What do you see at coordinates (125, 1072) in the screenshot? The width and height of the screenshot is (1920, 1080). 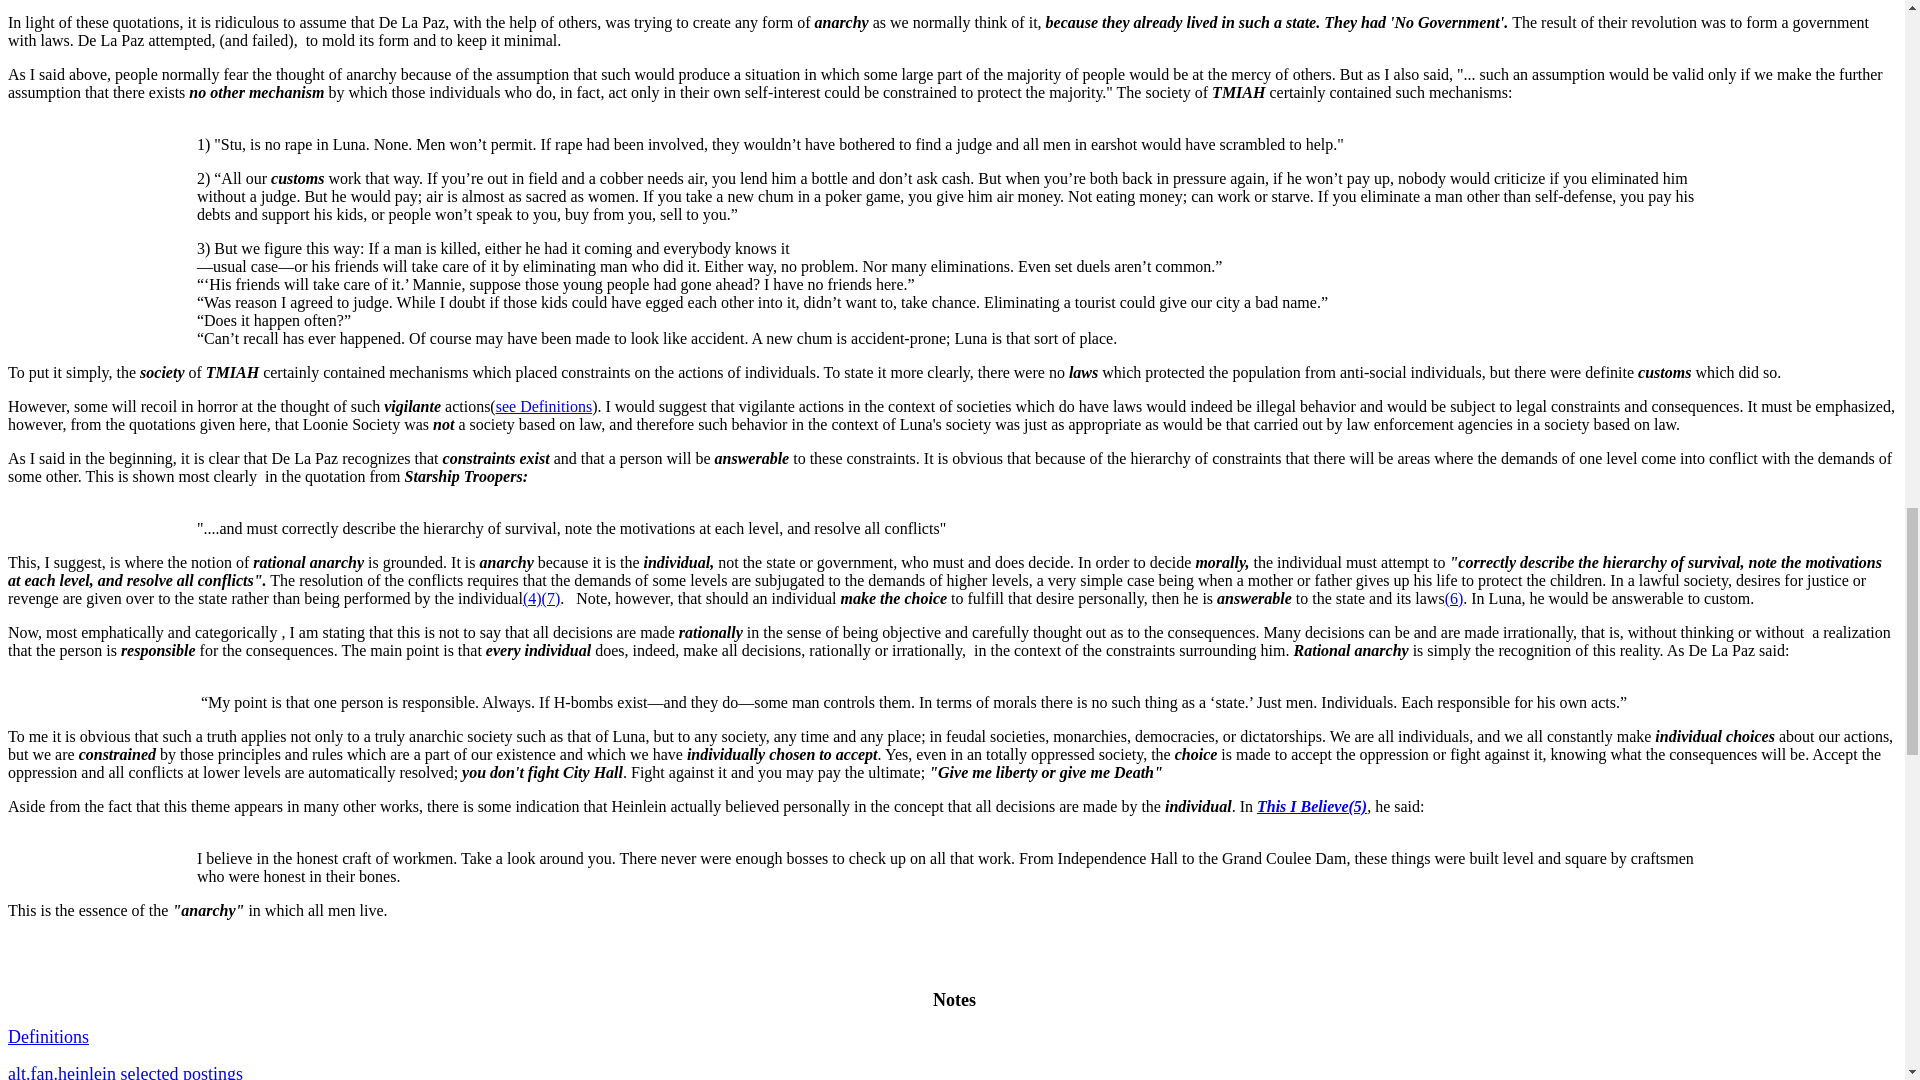 I see `alt.fan.heinlein selected postings` at bounding box center [125, 1072].